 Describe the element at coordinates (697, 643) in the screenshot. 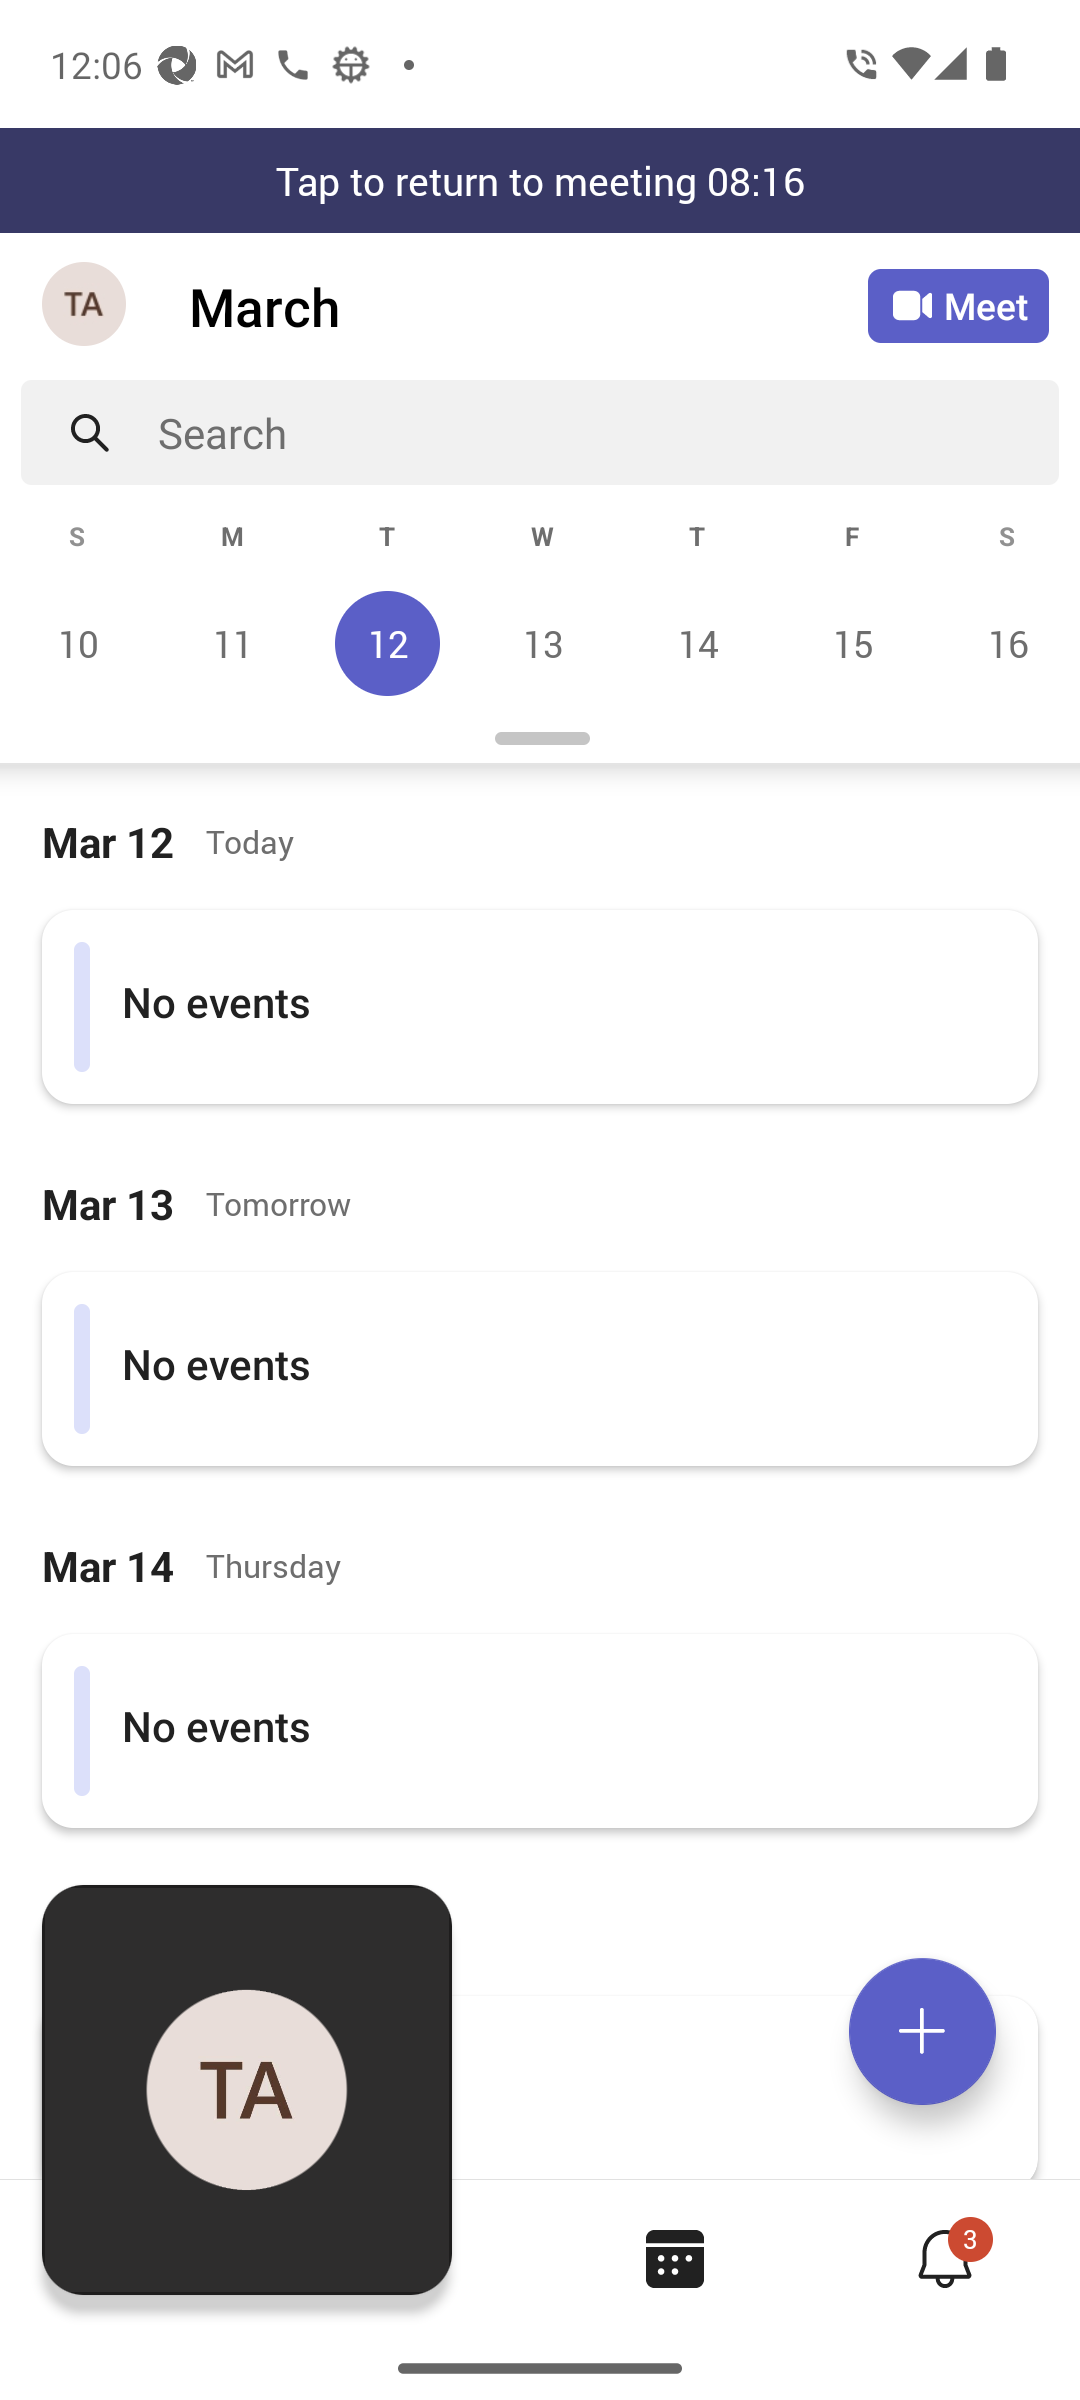

I see `Thursday, March 14 14` at that location.